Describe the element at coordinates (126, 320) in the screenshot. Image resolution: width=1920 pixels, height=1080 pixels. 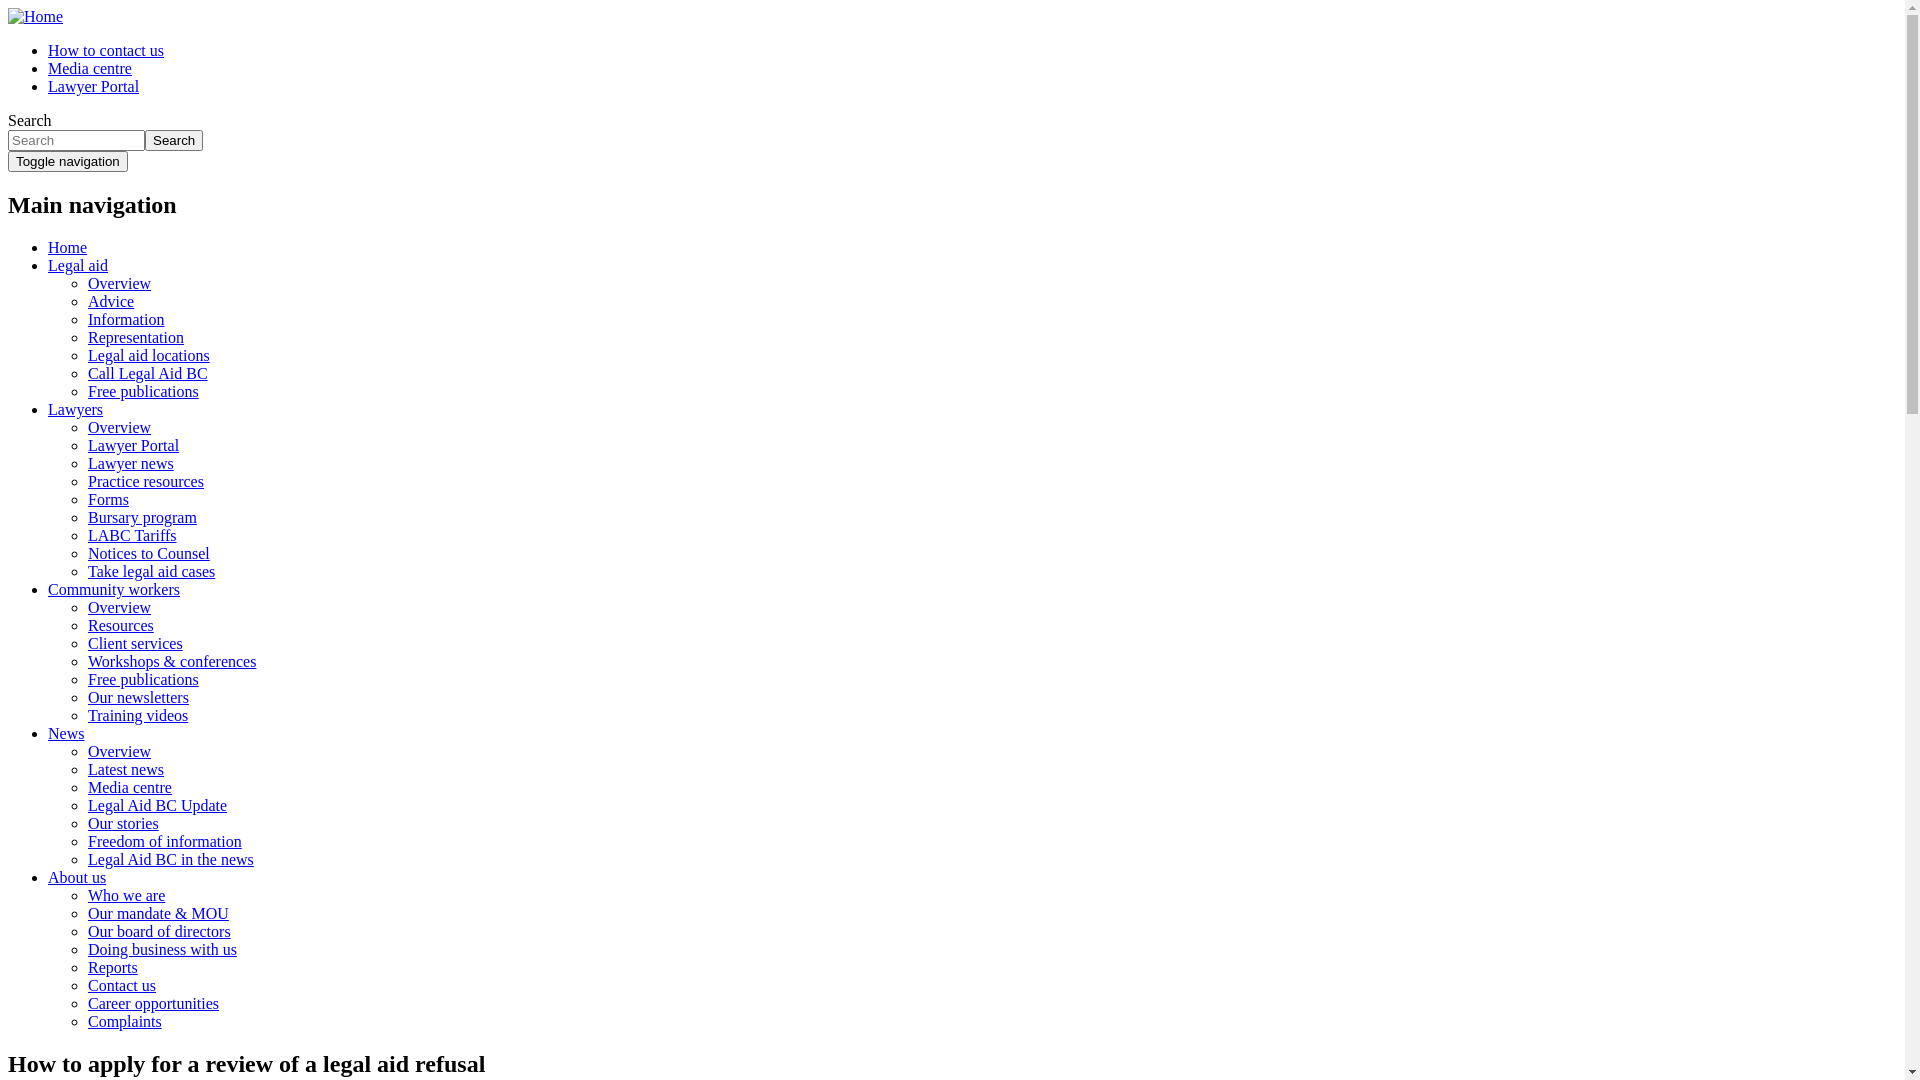
I see `Information` at that location.